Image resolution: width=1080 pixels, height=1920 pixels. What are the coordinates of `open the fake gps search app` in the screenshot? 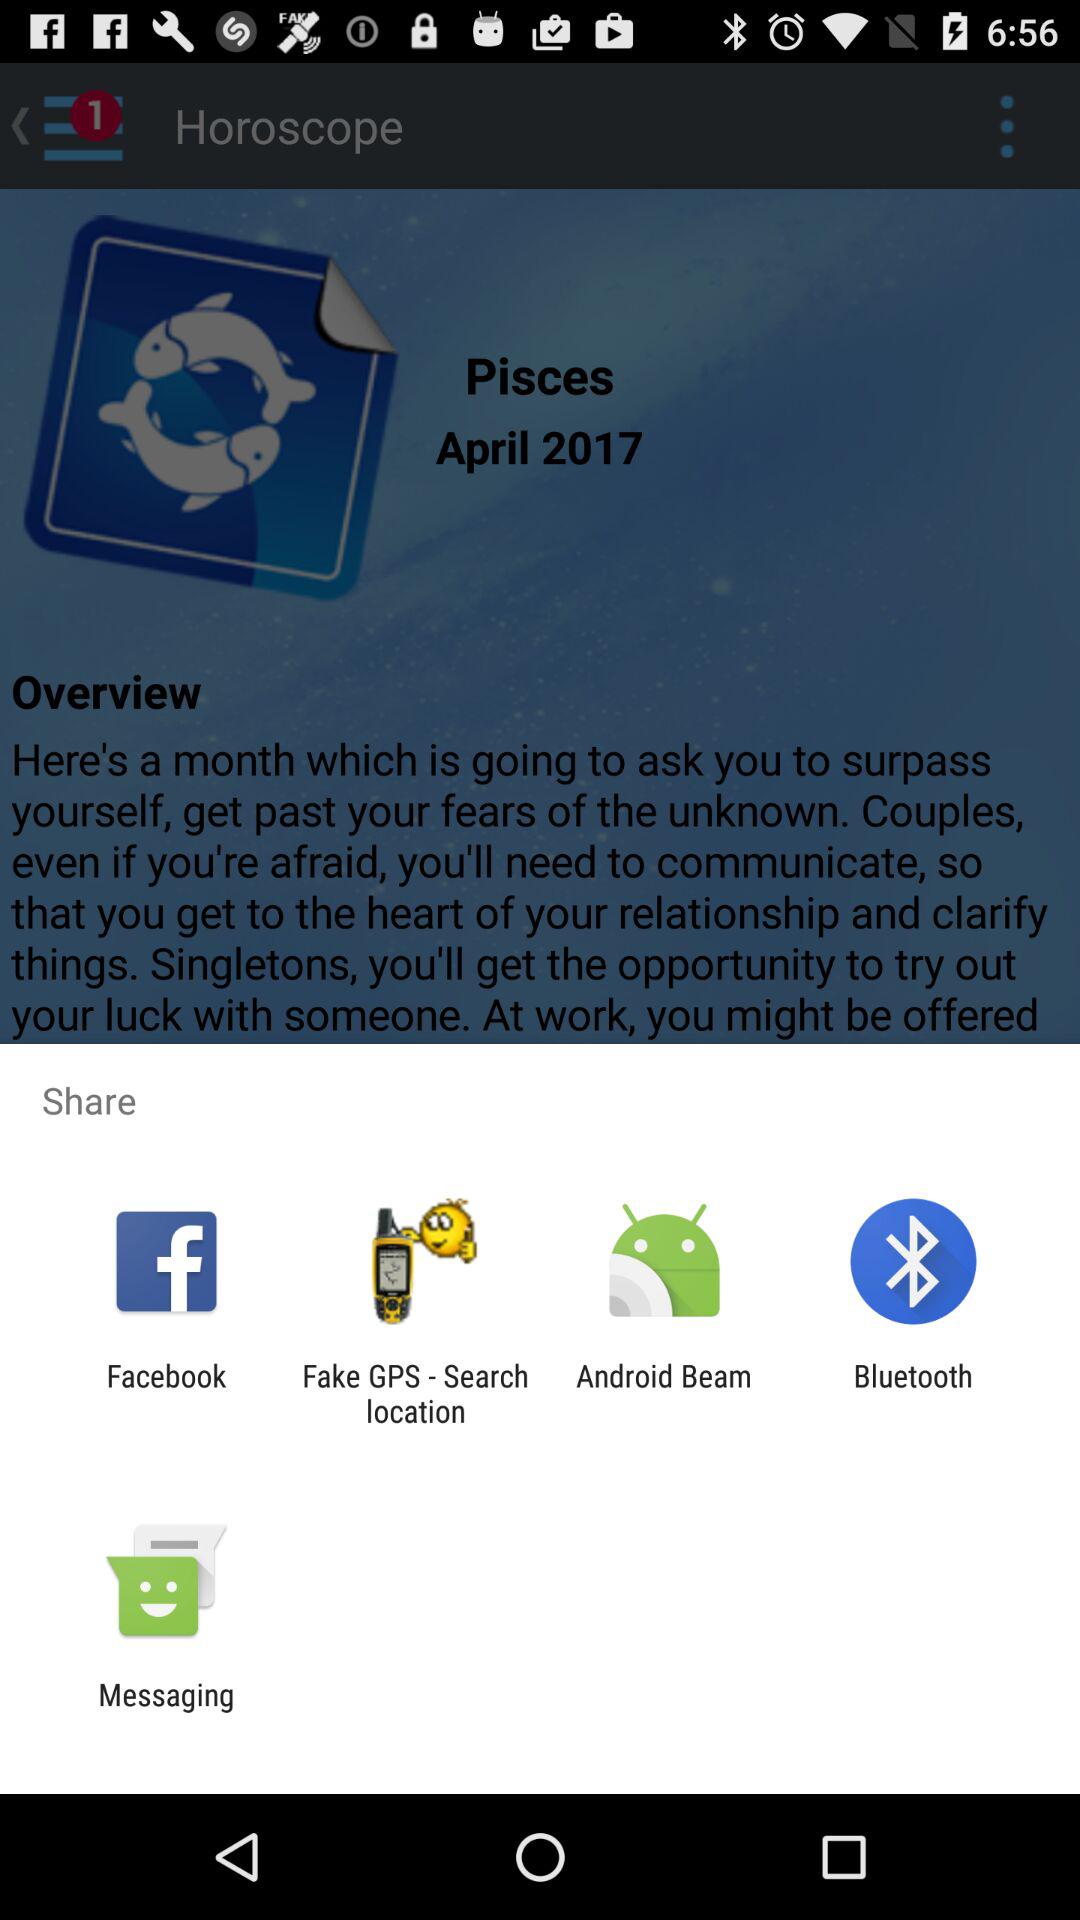 It's located at (415, 1393).